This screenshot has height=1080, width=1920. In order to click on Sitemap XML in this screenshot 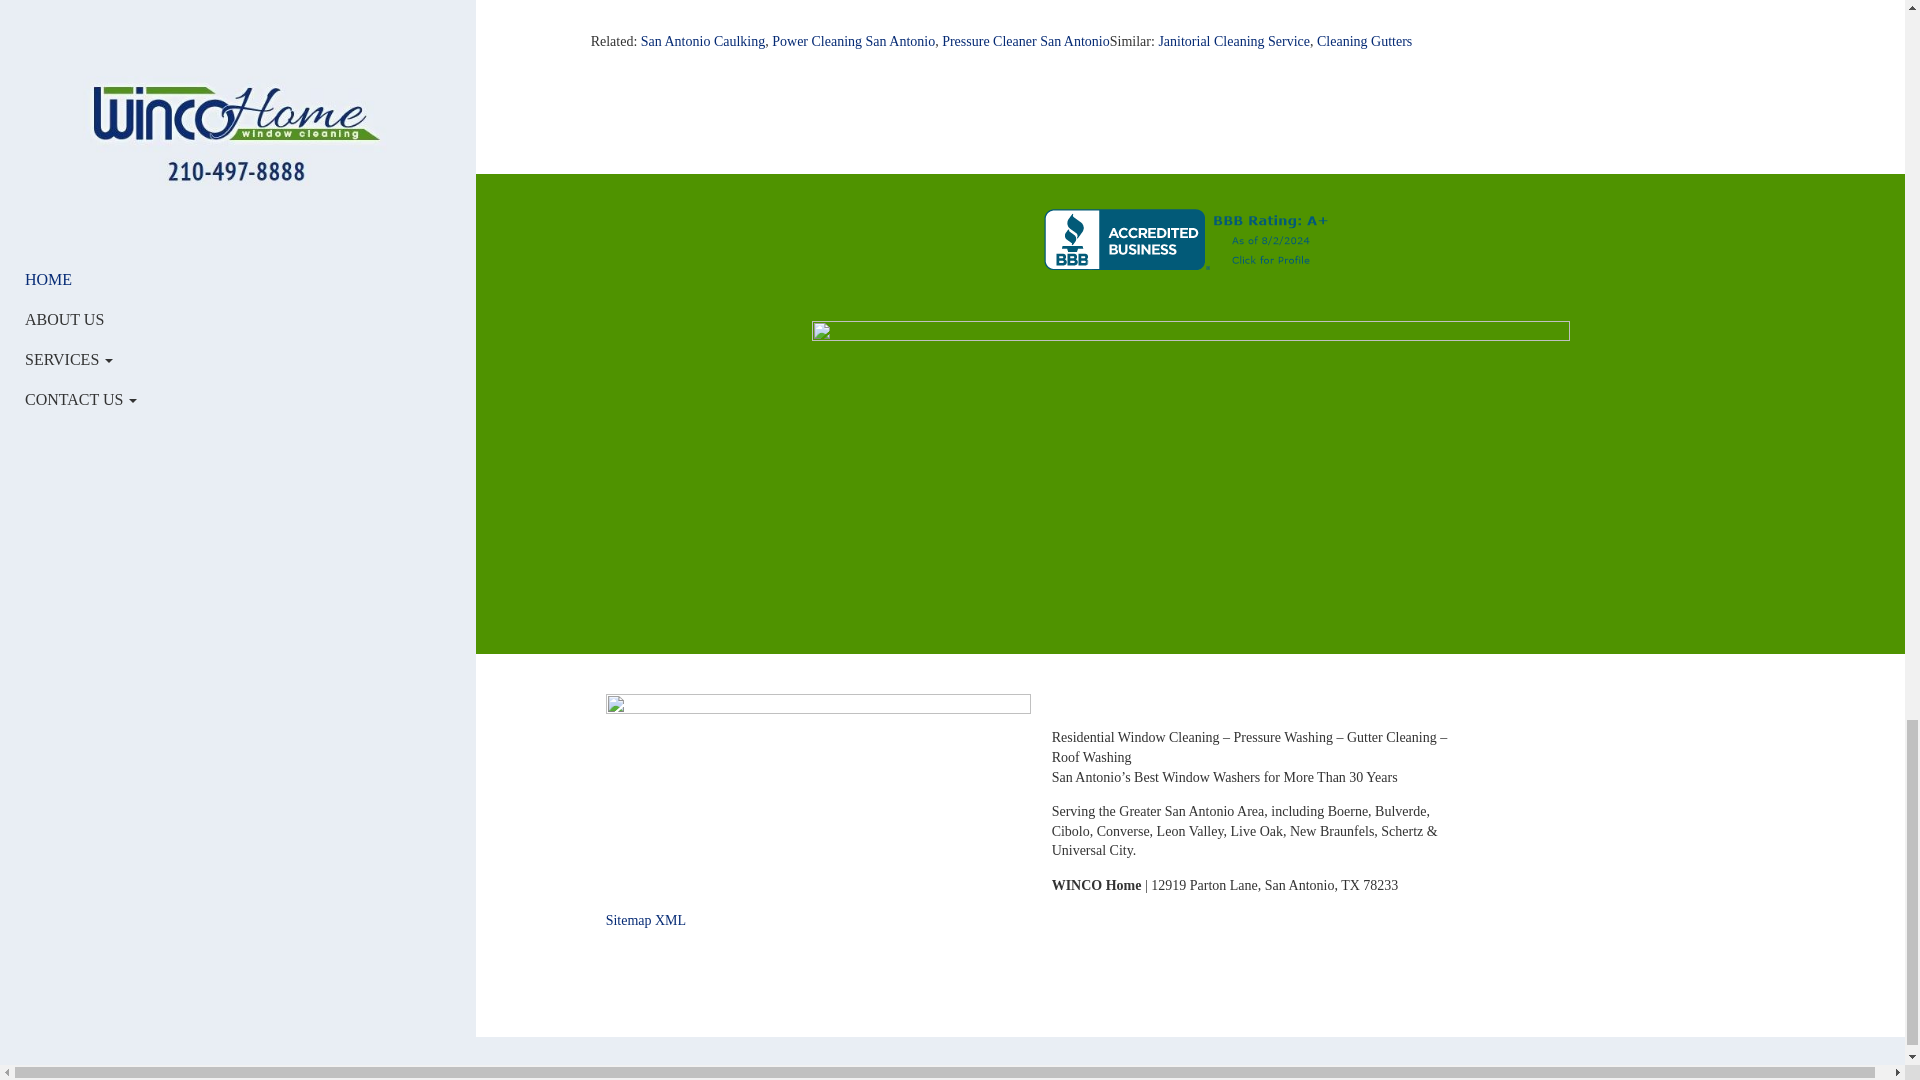, I will do `click(646, 920)`.